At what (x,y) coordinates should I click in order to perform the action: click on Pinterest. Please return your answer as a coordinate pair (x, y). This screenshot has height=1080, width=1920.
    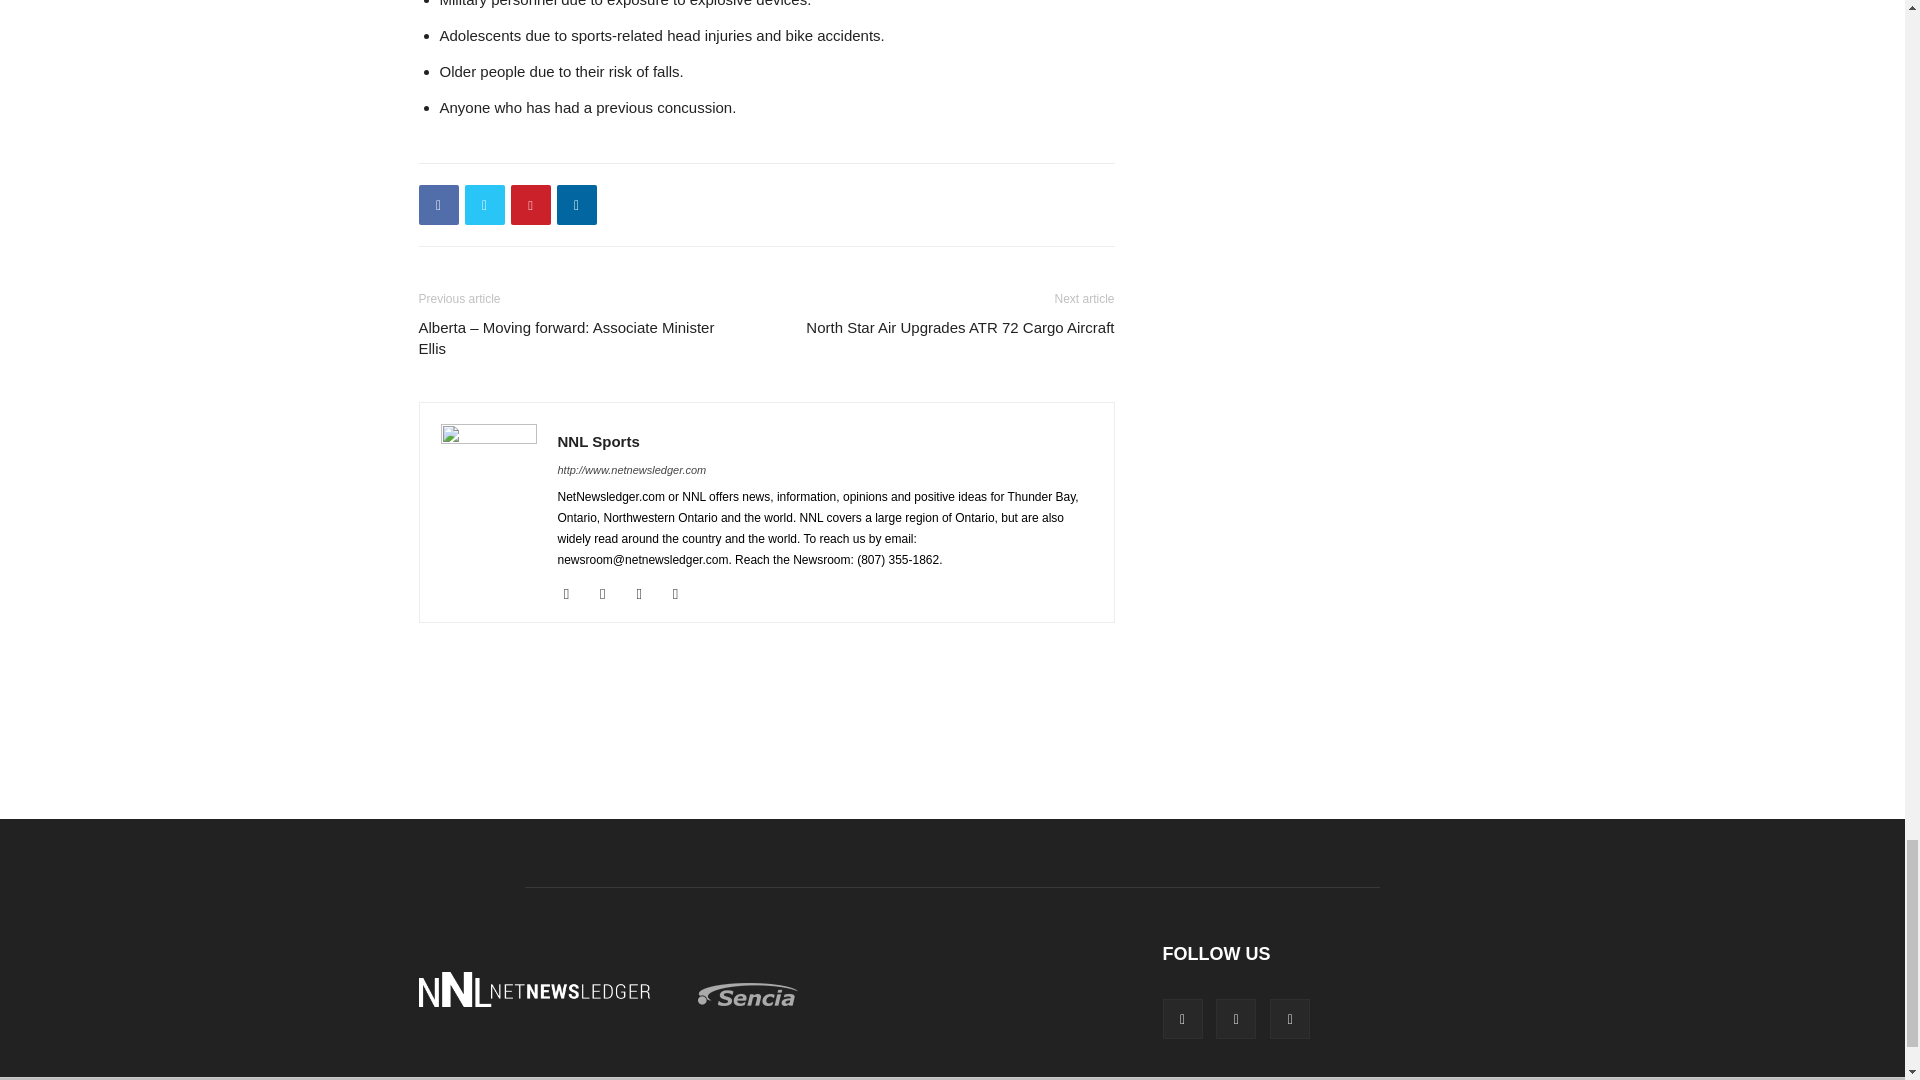
    Looking at the image, I should click on (530, 204).